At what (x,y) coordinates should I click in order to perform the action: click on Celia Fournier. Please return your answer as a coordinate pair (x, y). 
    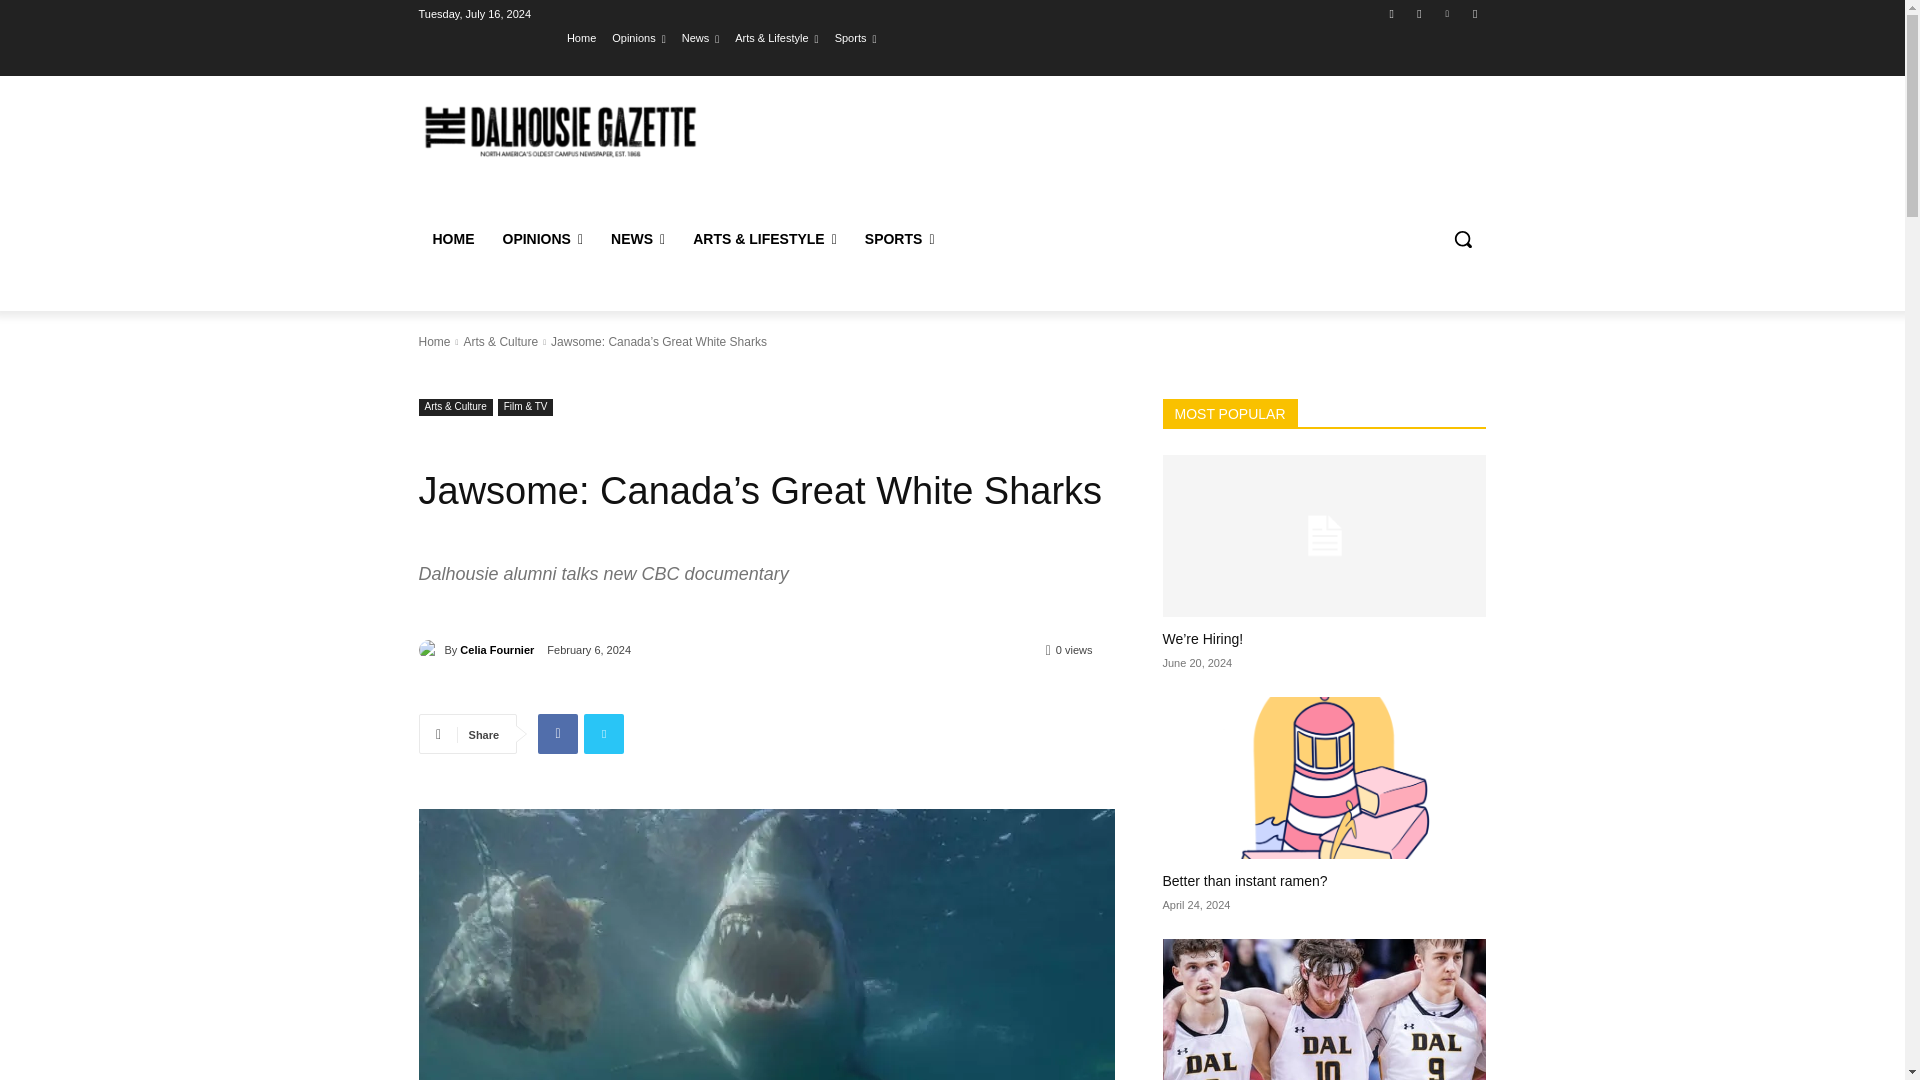
    Looking at the image, I should click on (430, 650).